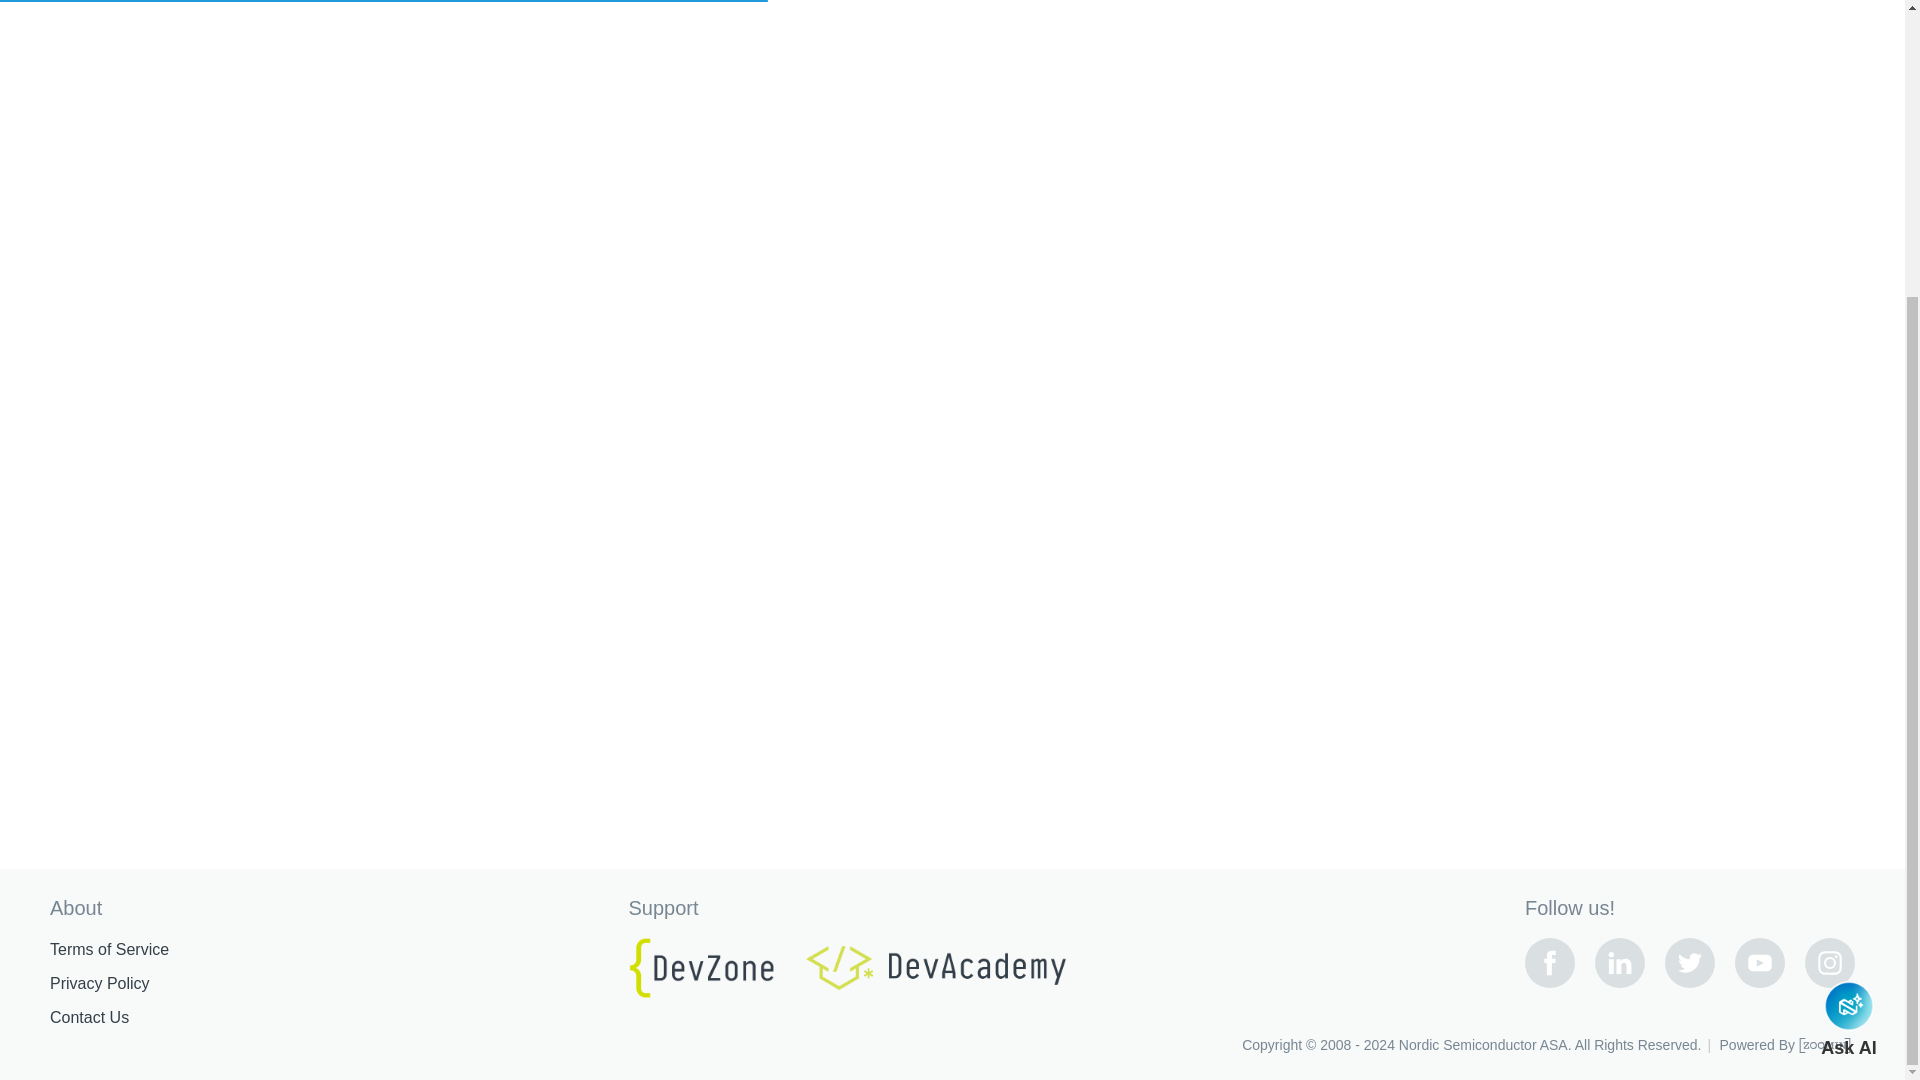  I want to click on Ask AI, so click(1848, 623).